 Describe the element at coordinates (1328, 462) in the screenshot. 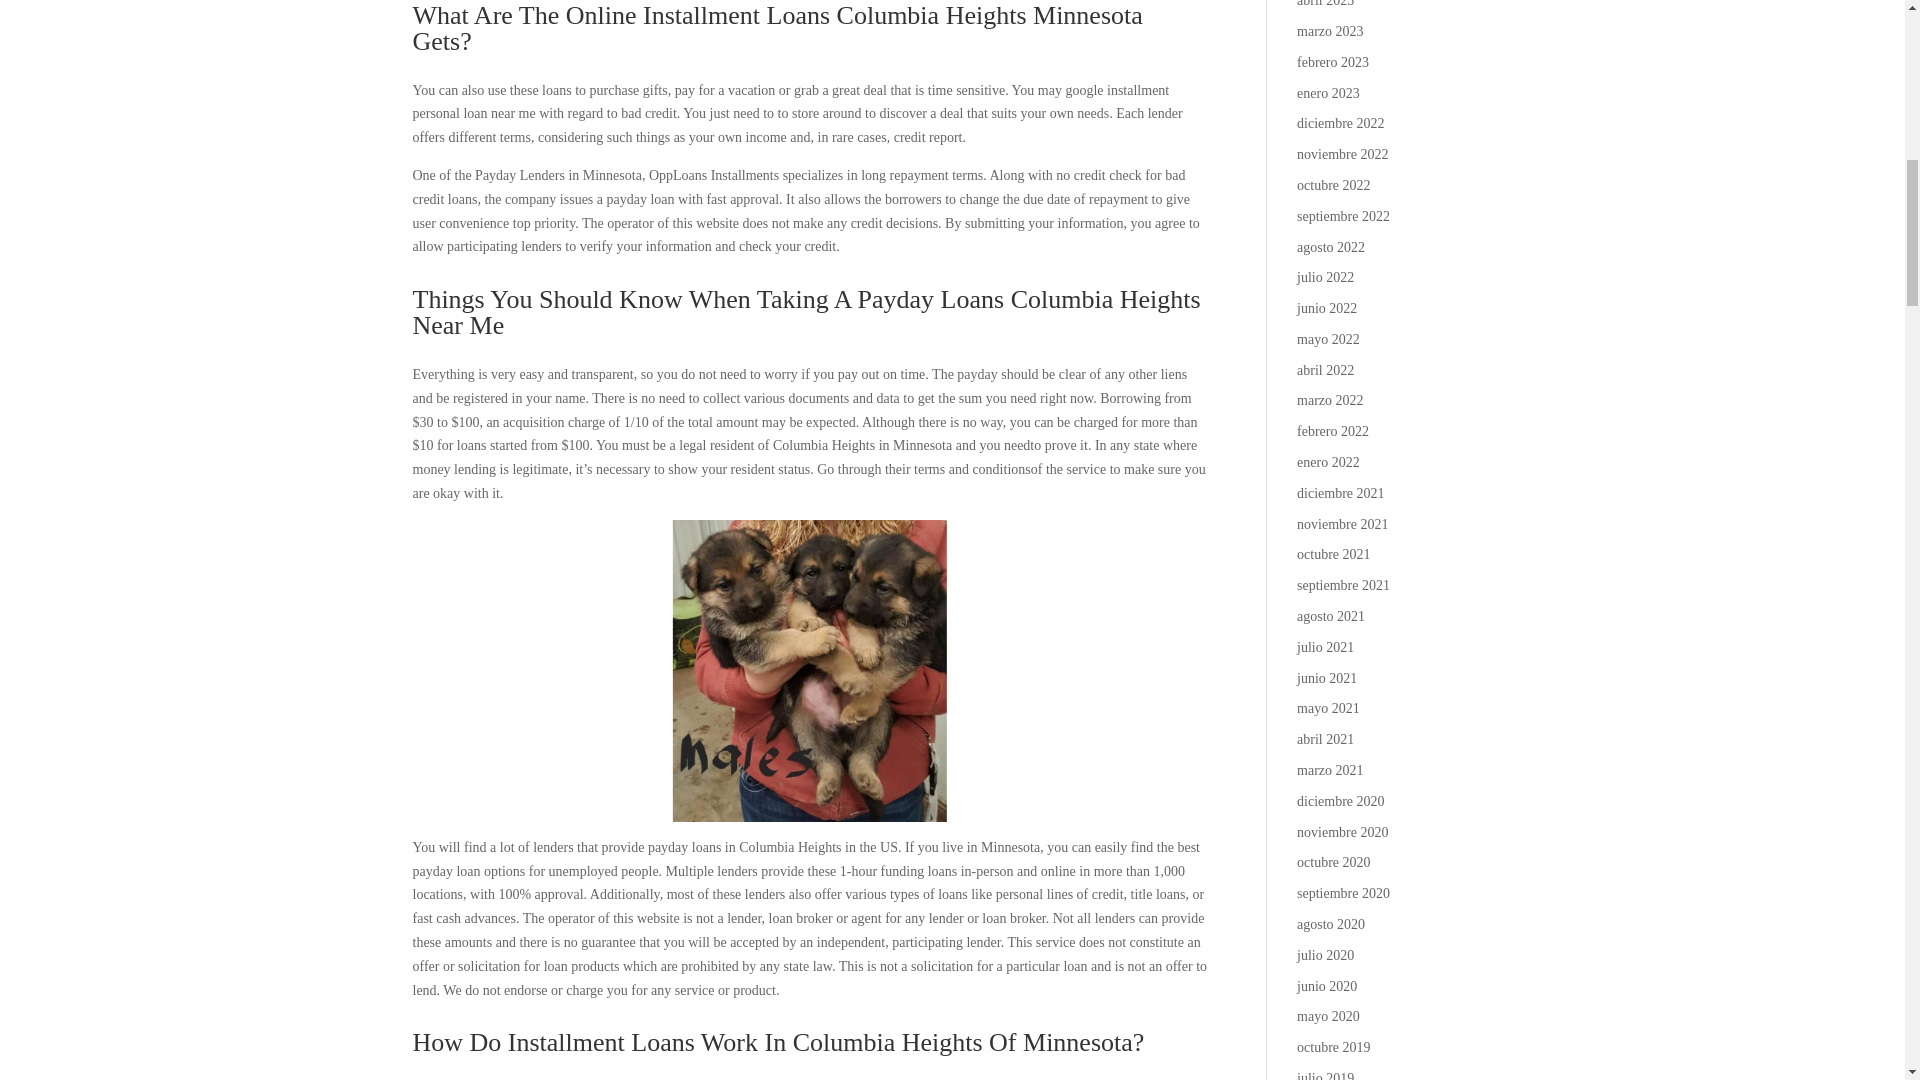

I see `enero 2022` at that location.